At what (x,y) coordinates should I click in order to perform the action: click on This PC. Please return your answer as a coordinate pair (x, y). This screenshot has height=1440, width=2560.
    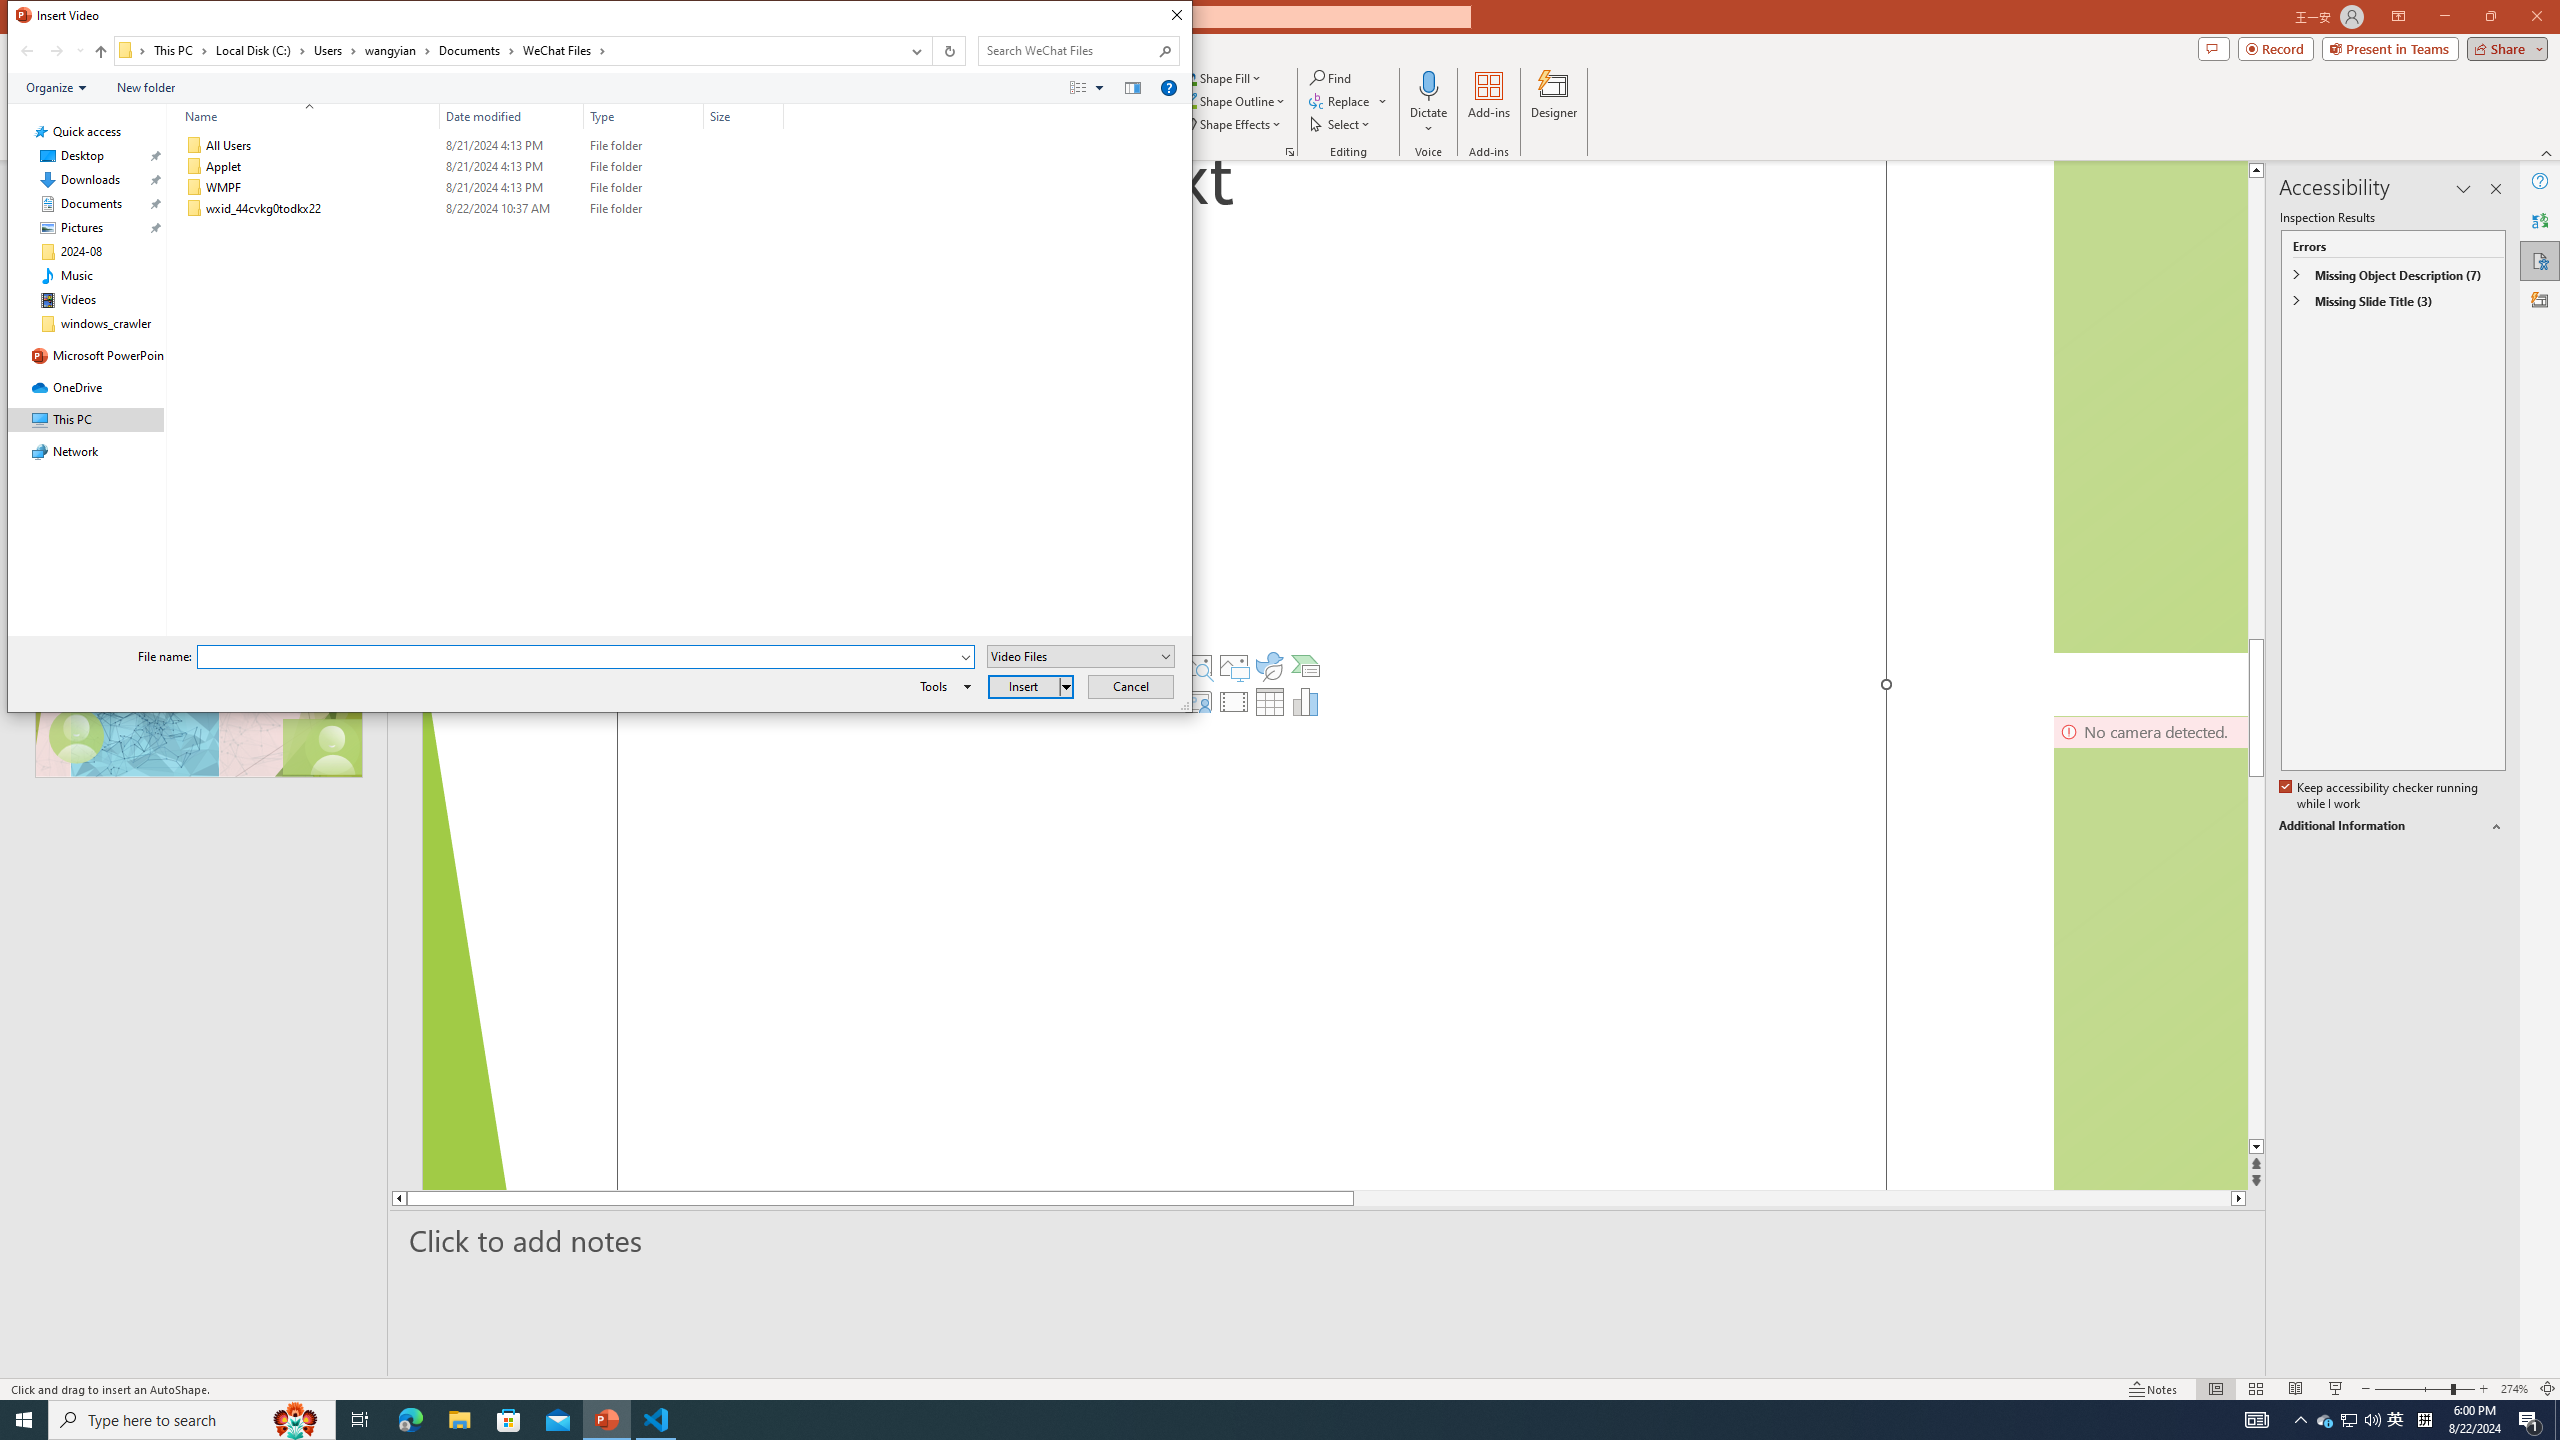
    Looking at the image, I should click on (182, 50).